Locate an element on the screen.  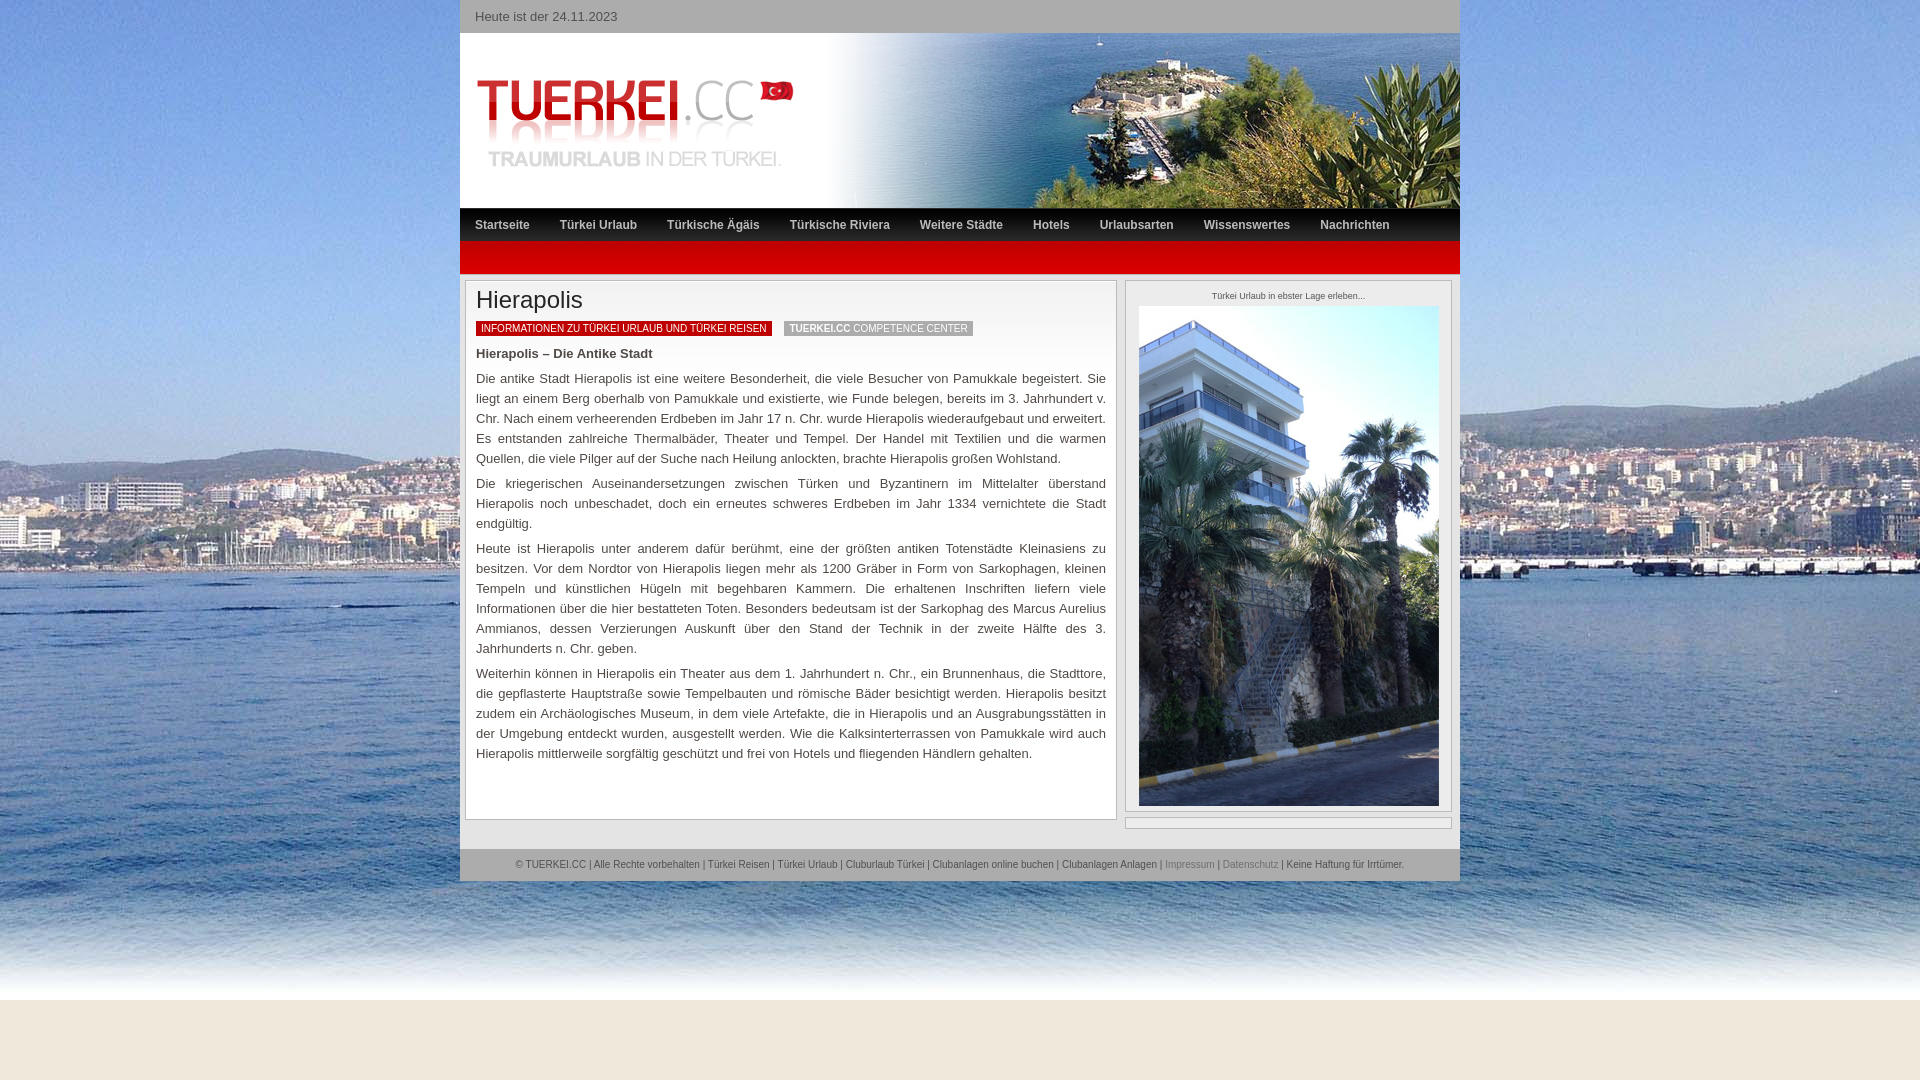
Hotels is located at coordinates (1051, 224).